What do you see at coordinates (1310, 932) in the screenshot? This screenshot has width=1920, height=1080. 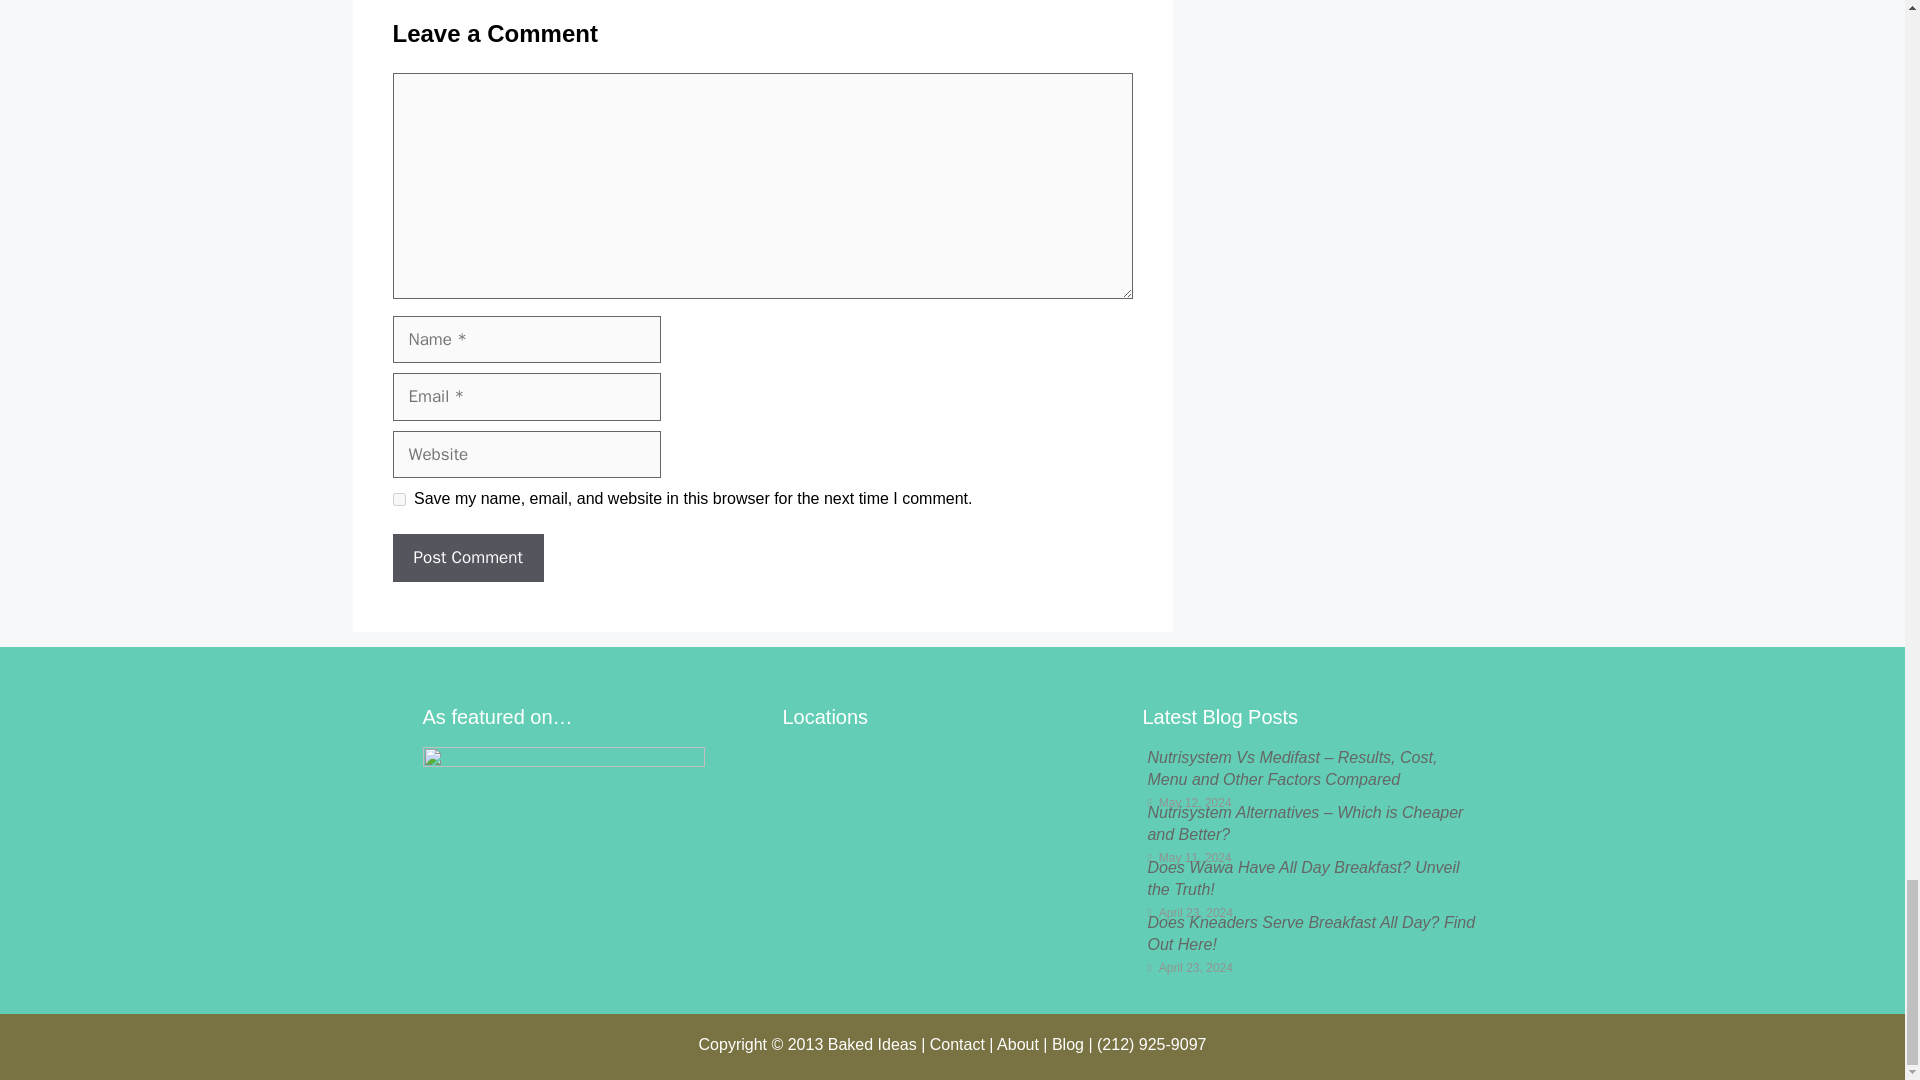 I see `Does Kneaders Serve Breakfast All Day? Find Out Here!` at bounding box center [1310, 932].